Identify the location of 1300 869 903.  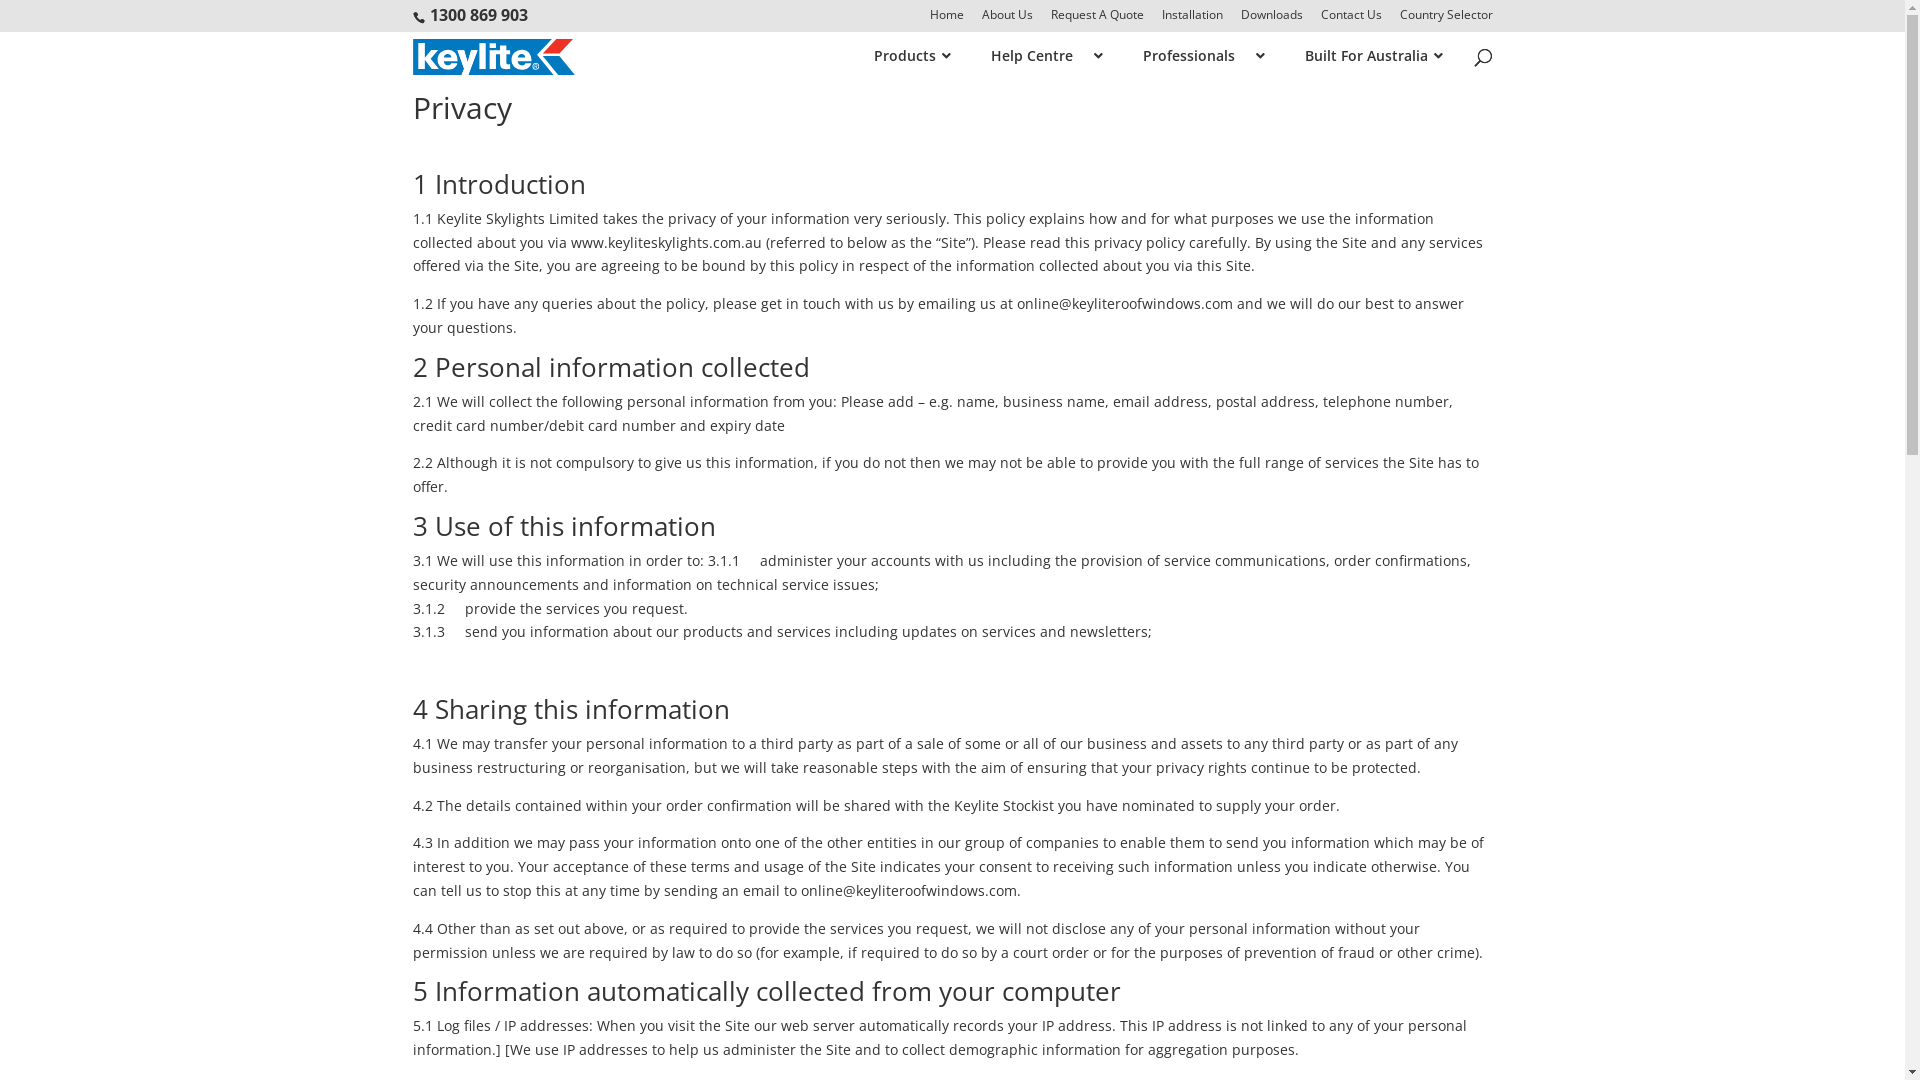
(479, 15).